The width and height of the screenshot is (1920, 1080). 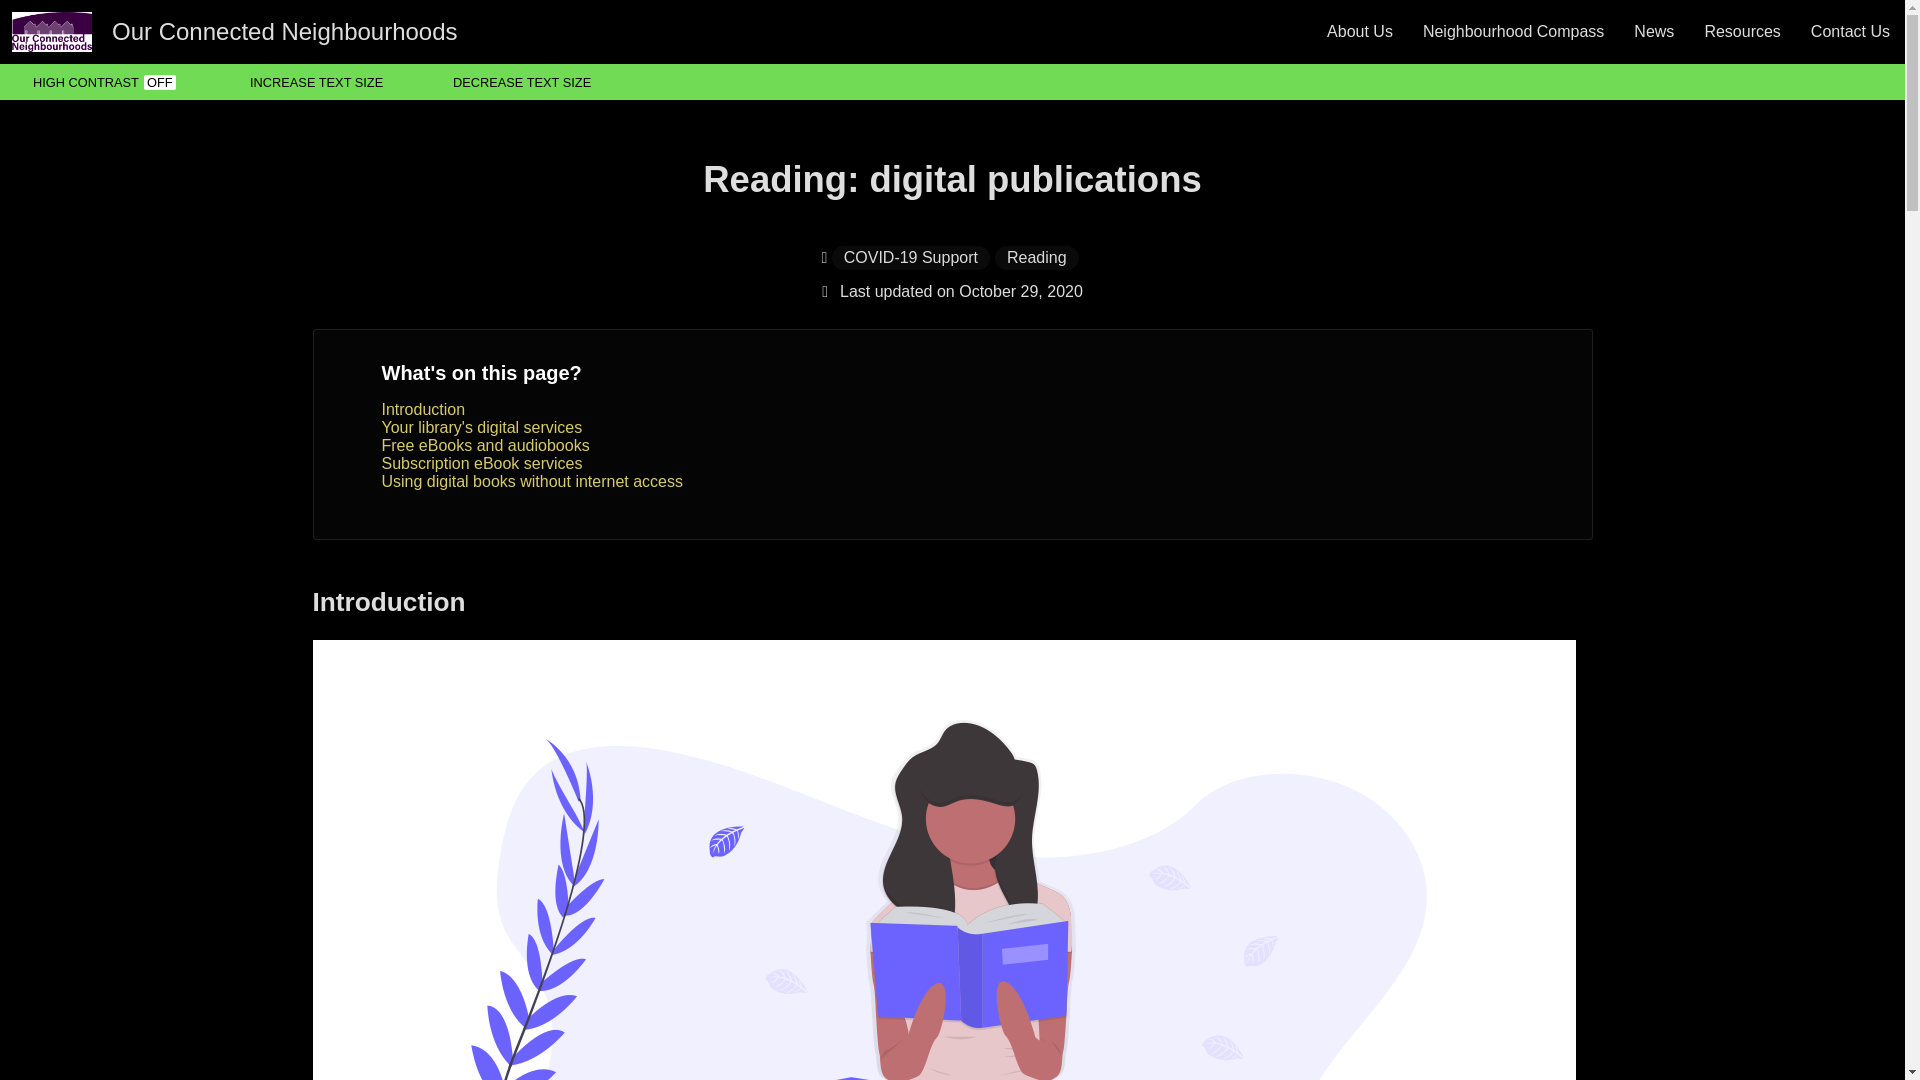 I want to click on Using digital books without internet access, so click(x=532, y=482).